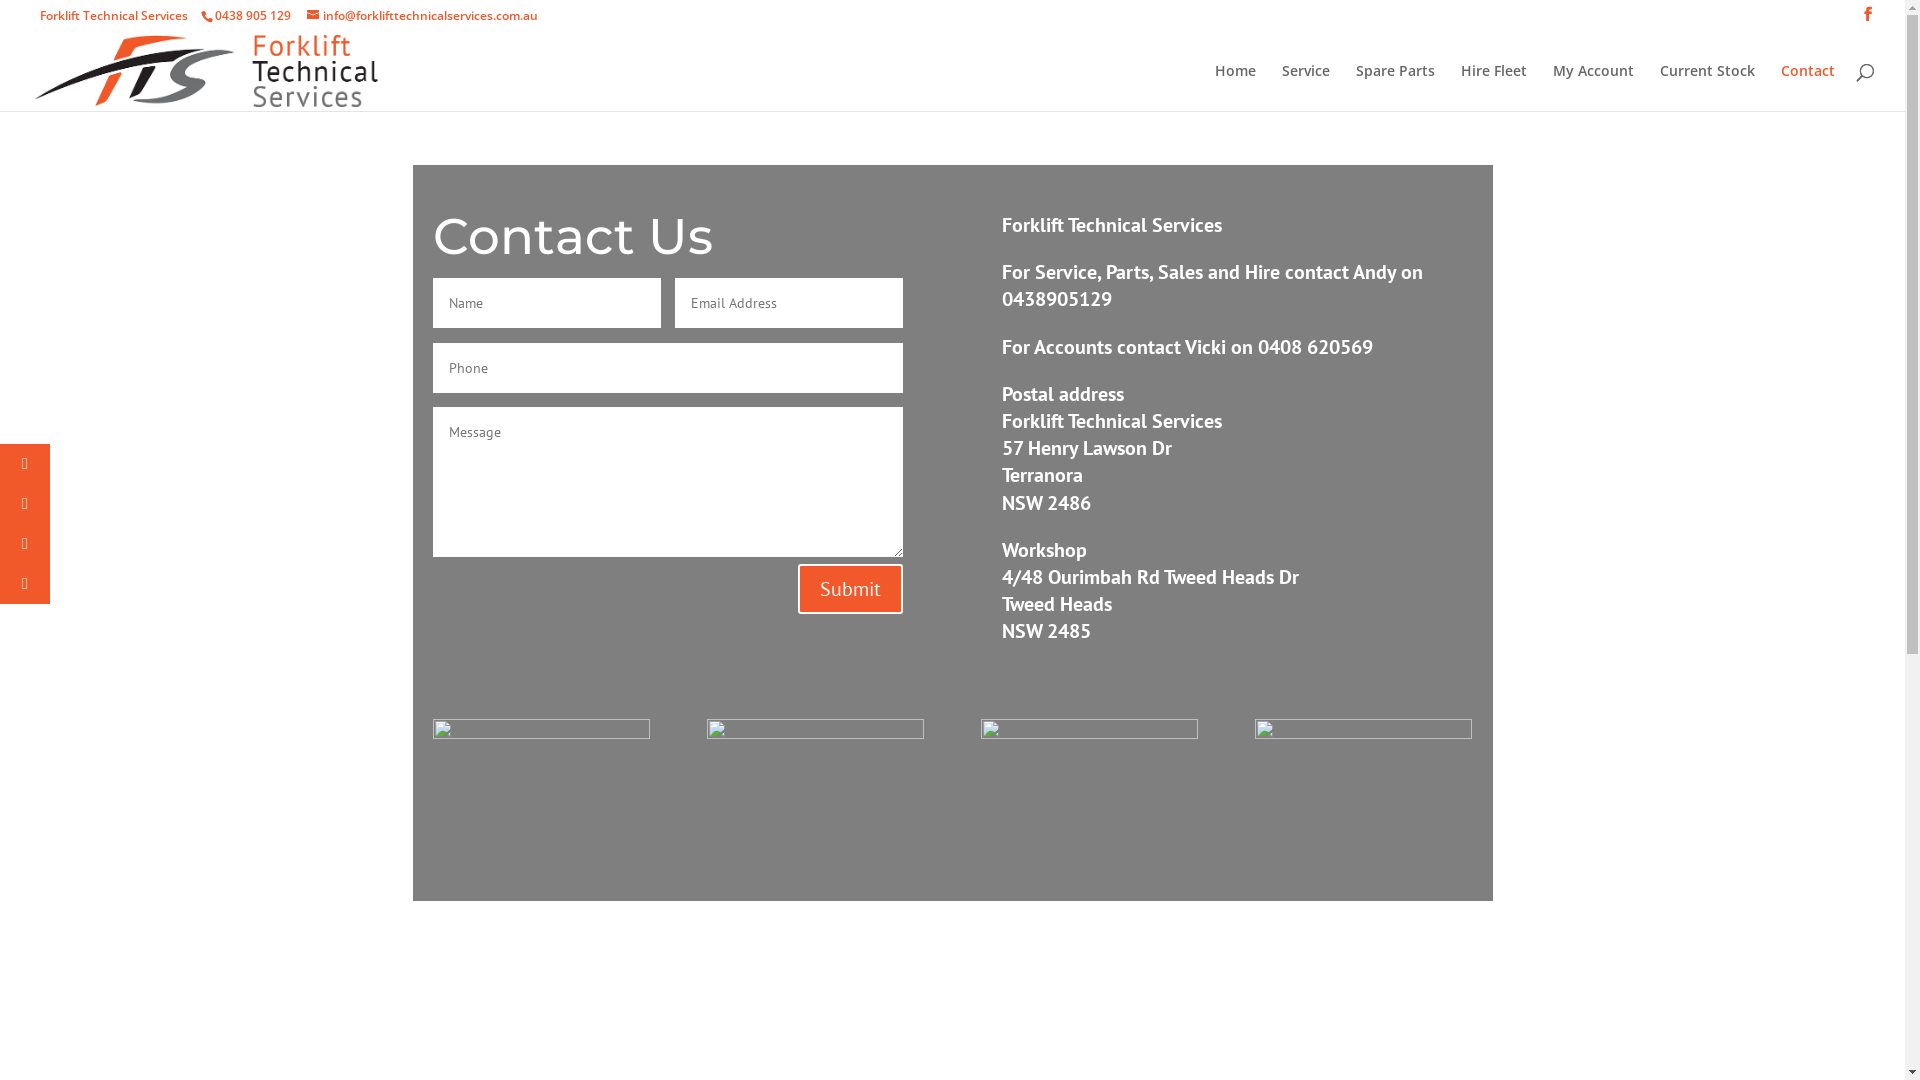 This screenshot has width=1920, height=1080. What do you see at coordinates (252, 16) in the screenshot?
I see `0438 905 129` at bounding box center [252, 16].